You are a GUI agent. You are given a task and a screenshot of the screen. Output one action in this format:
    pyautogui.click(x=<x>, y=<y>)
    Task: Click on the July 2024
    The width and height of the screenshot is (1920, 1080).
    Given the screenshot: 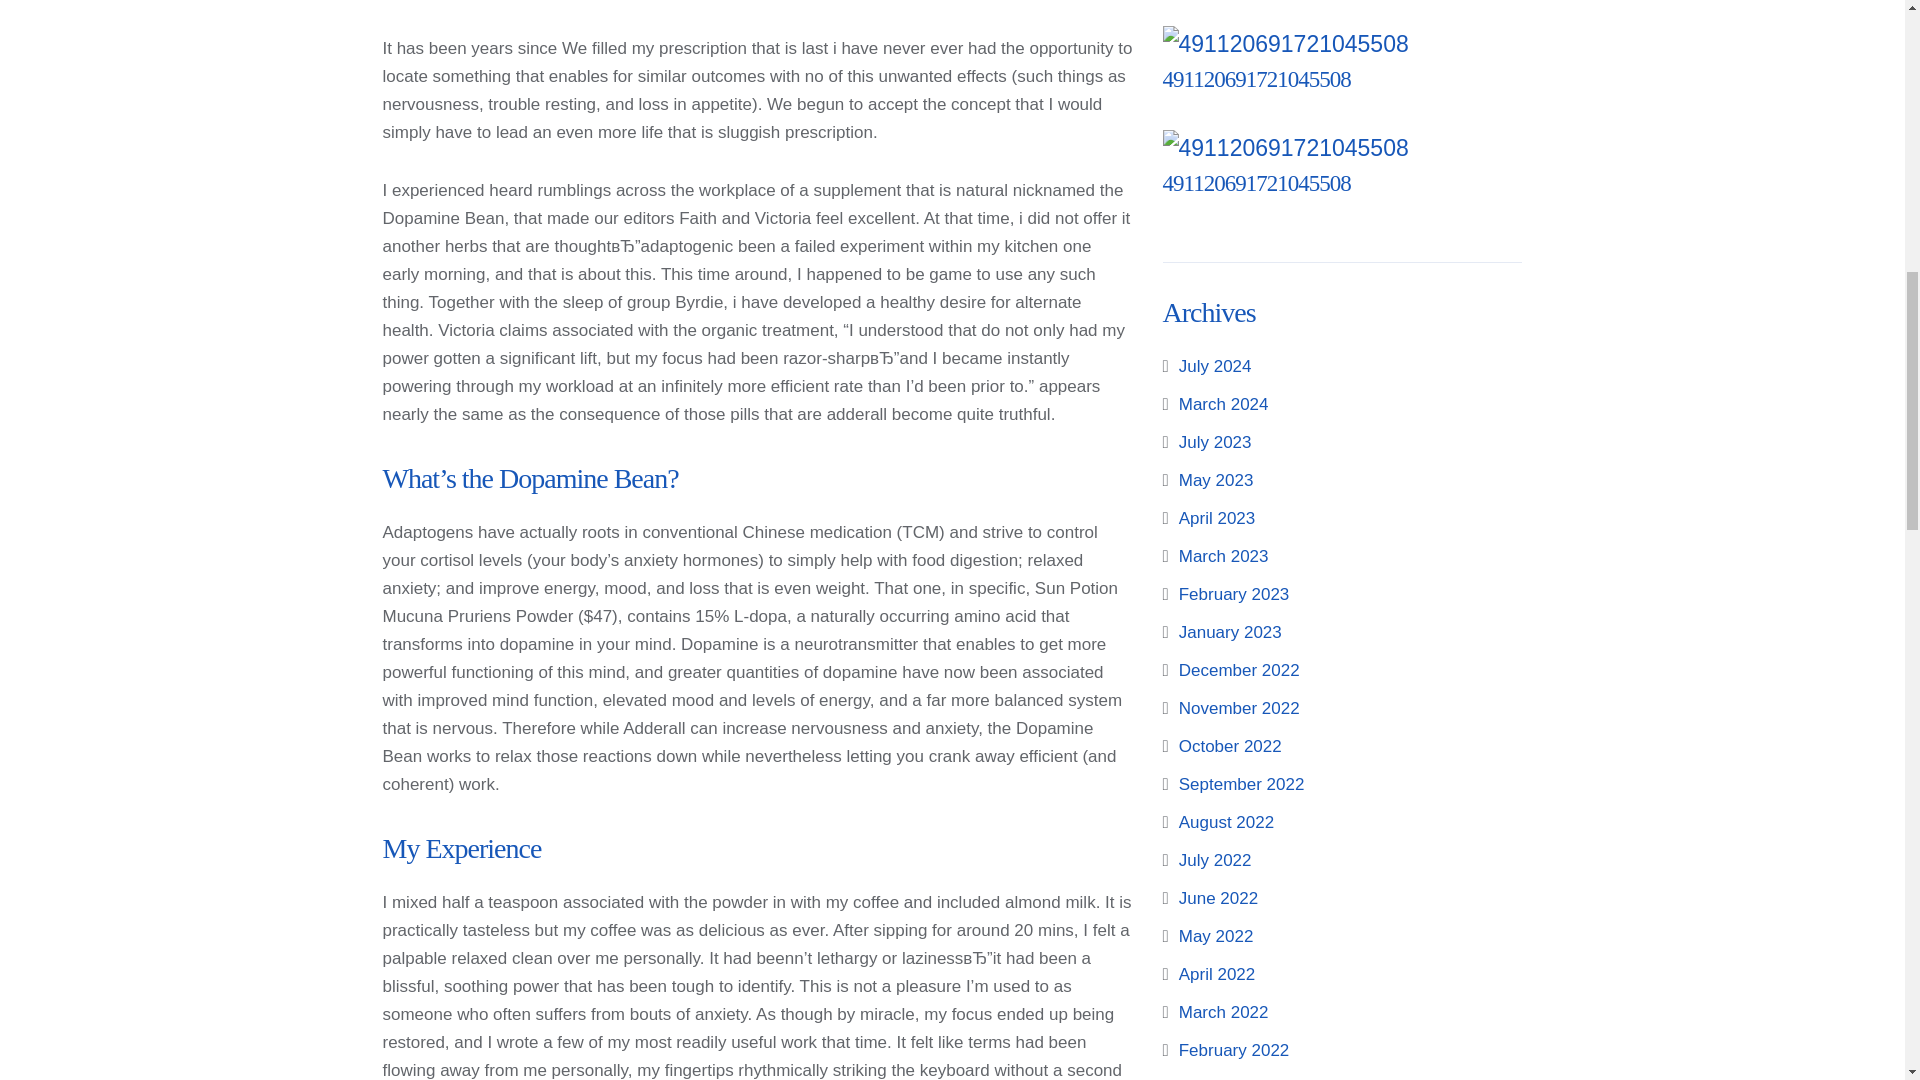 What is the action you would take?
    pyautogui.click(x=1214, y=366)
    